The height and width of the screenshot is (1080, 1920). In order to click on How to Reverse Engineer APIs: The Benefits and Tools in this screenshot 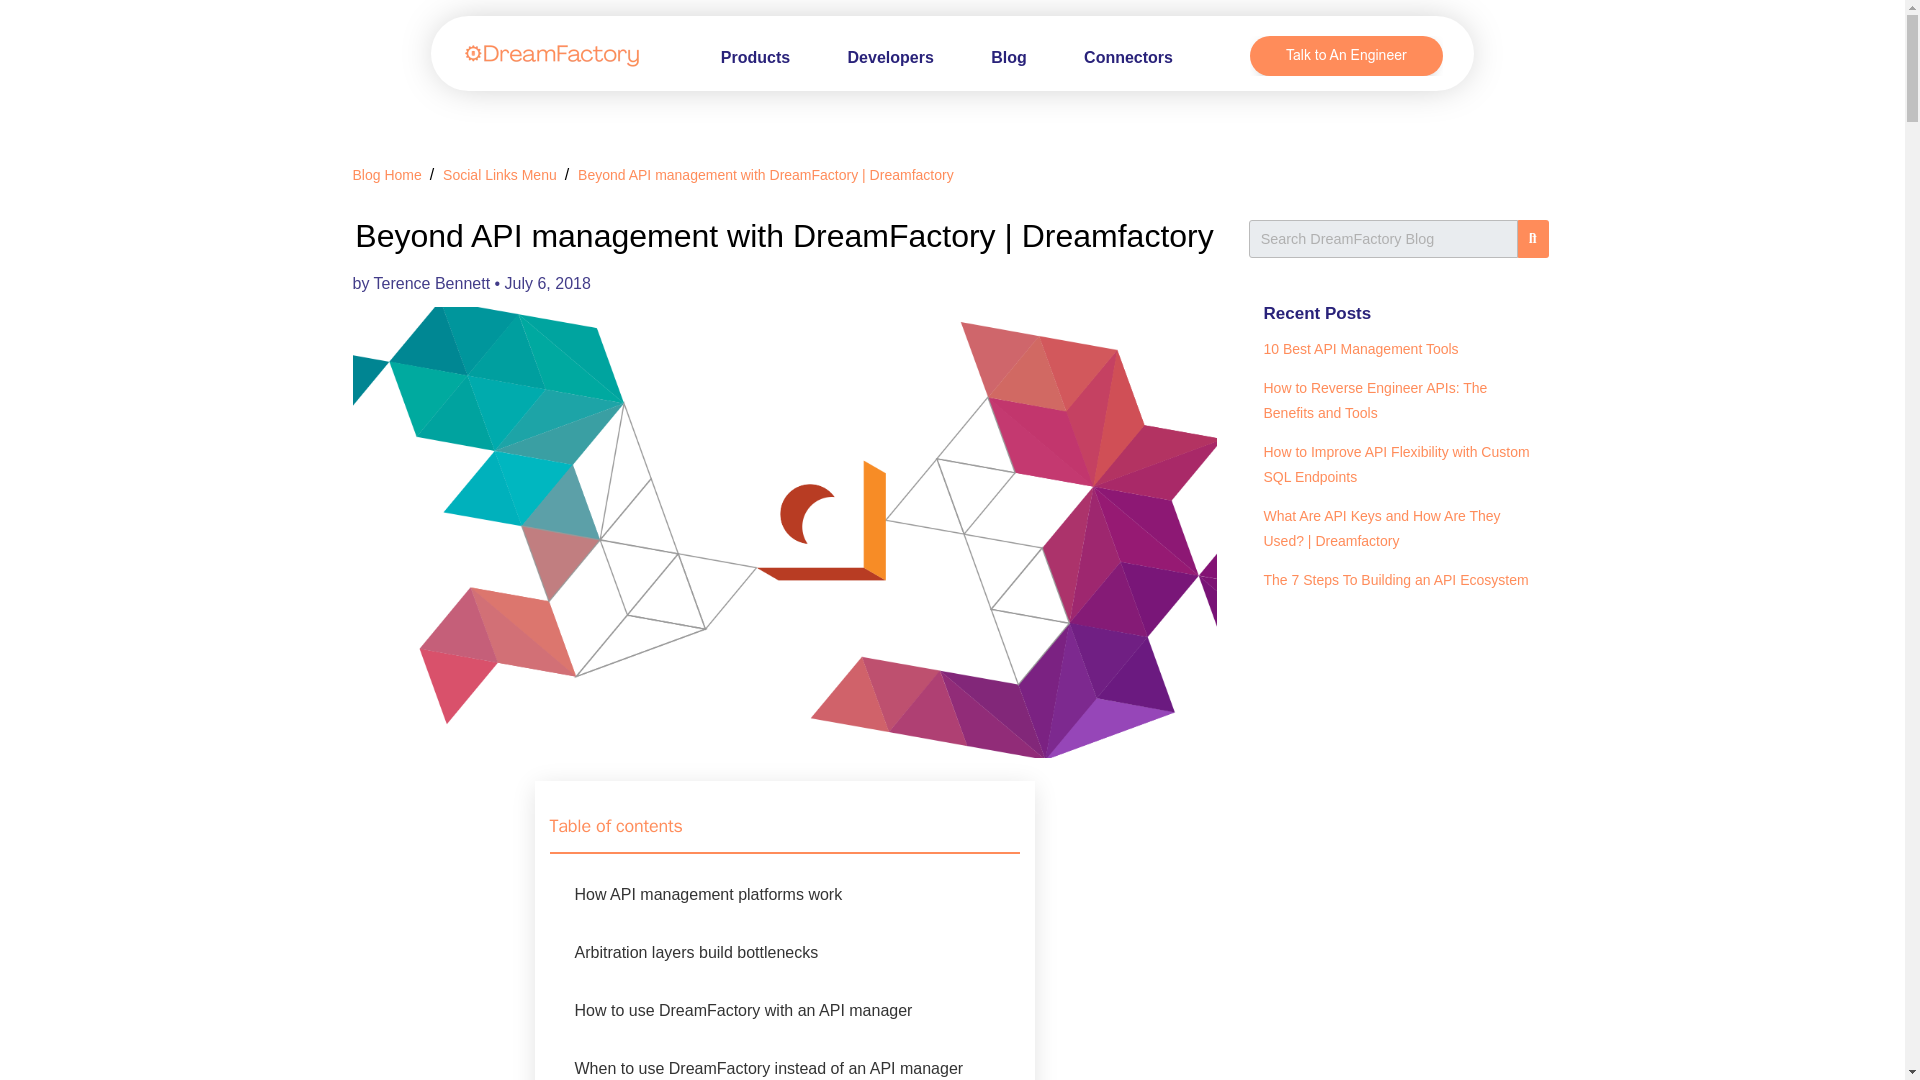, I will do `click(1376, 400)`.